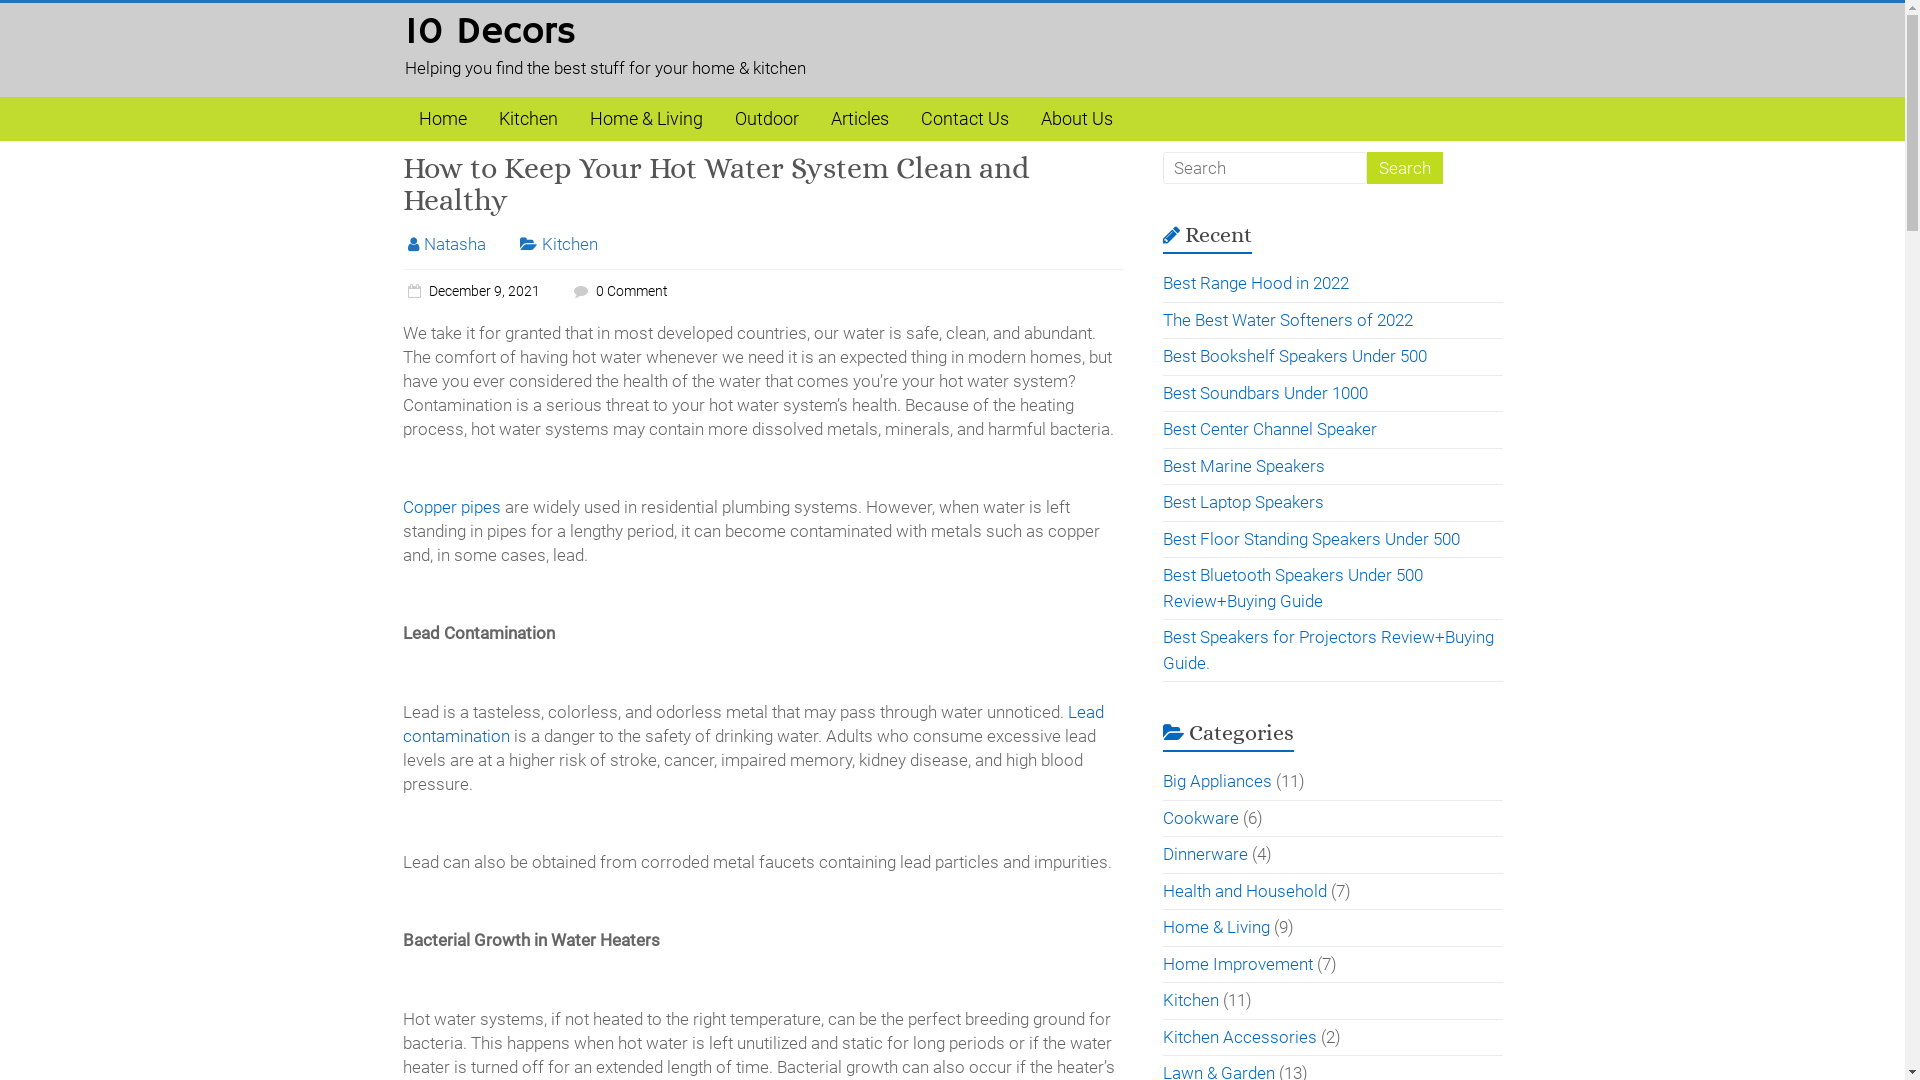 The height and width of the screenshot is (1080, 1920). I want to click on Contact Us, so click(964, 119).